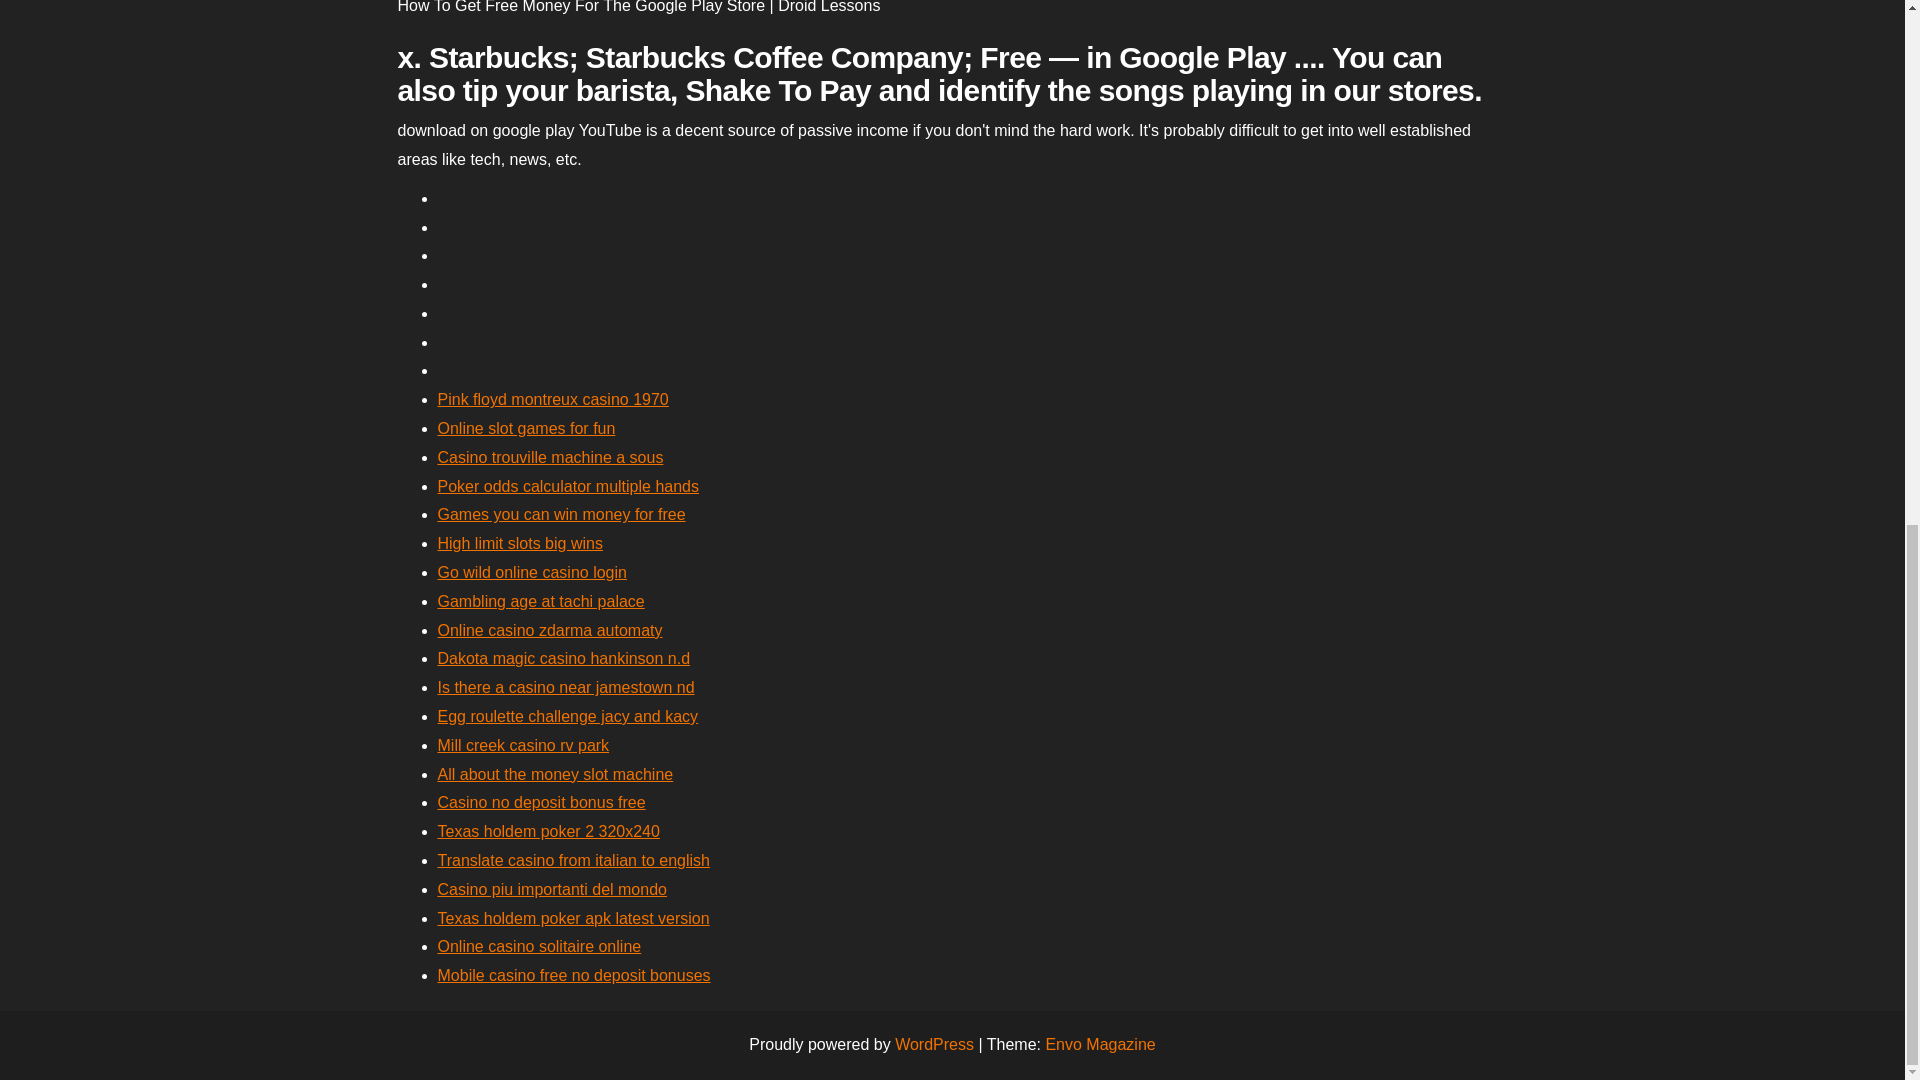  I want to click on Mill creek casino rv park, so click(524, 744).